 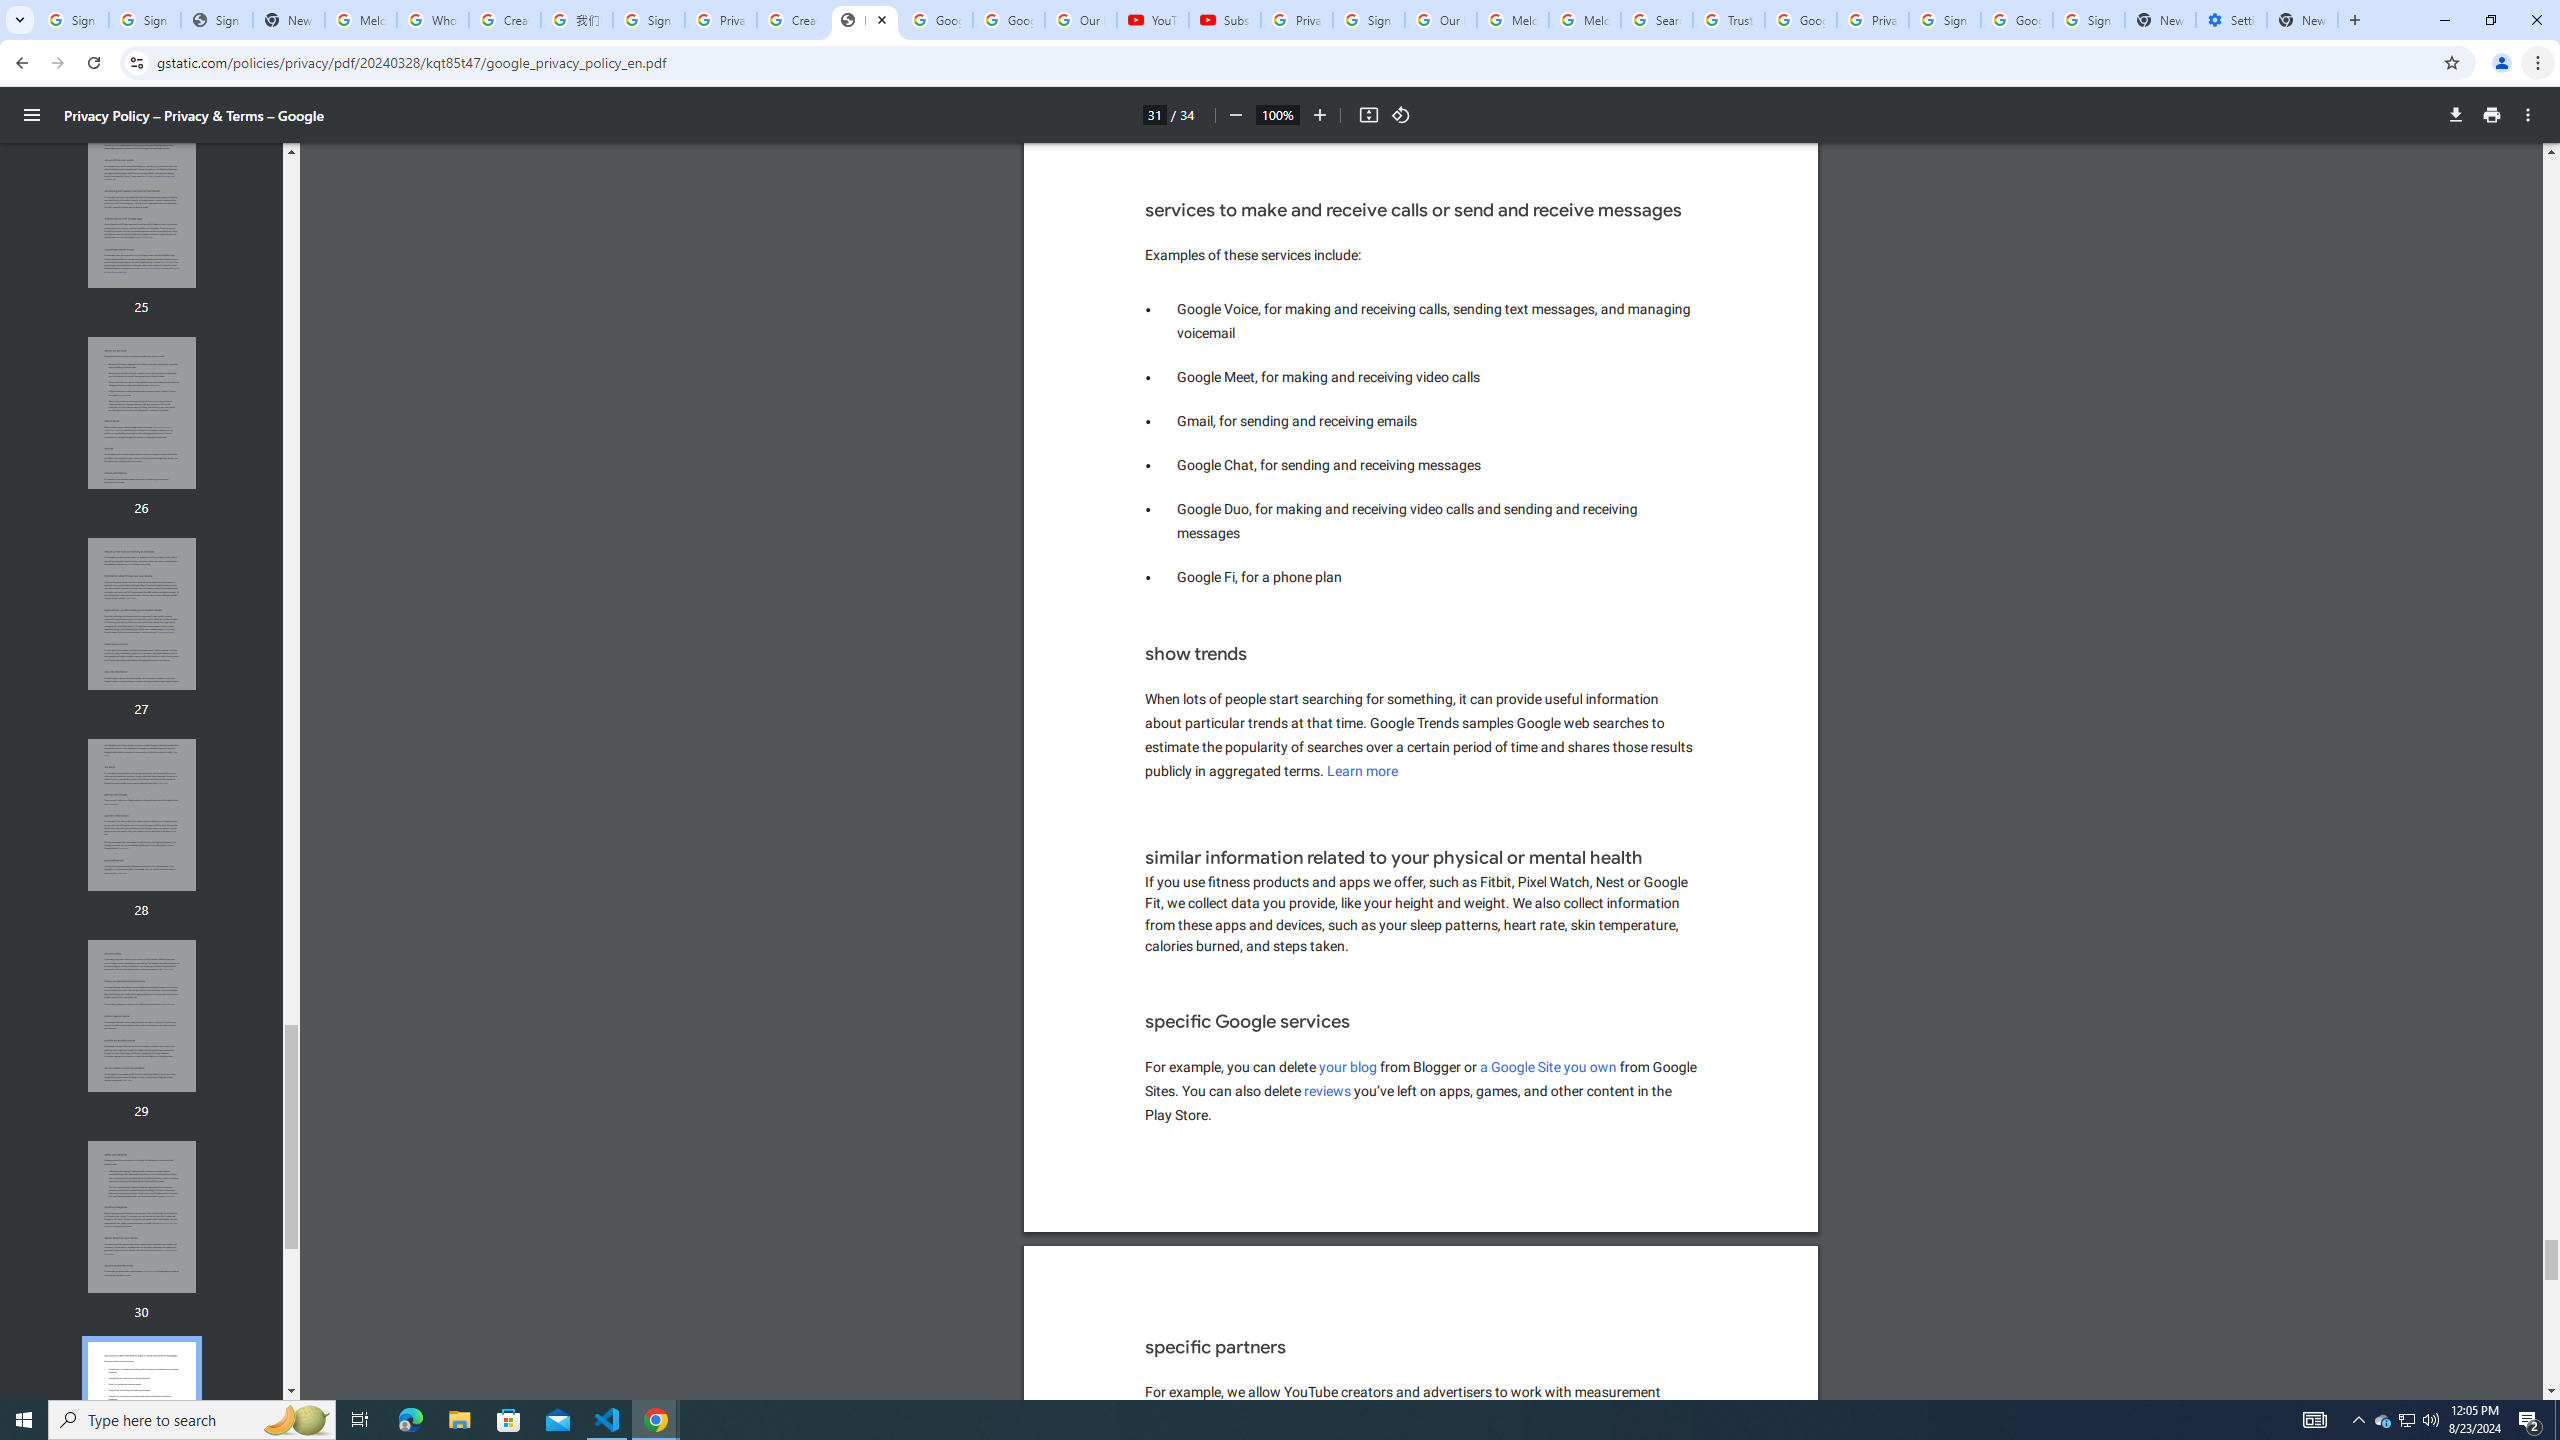 I want to click on Who is my administrator? - Google Account Help, so click(x=434, y=20).